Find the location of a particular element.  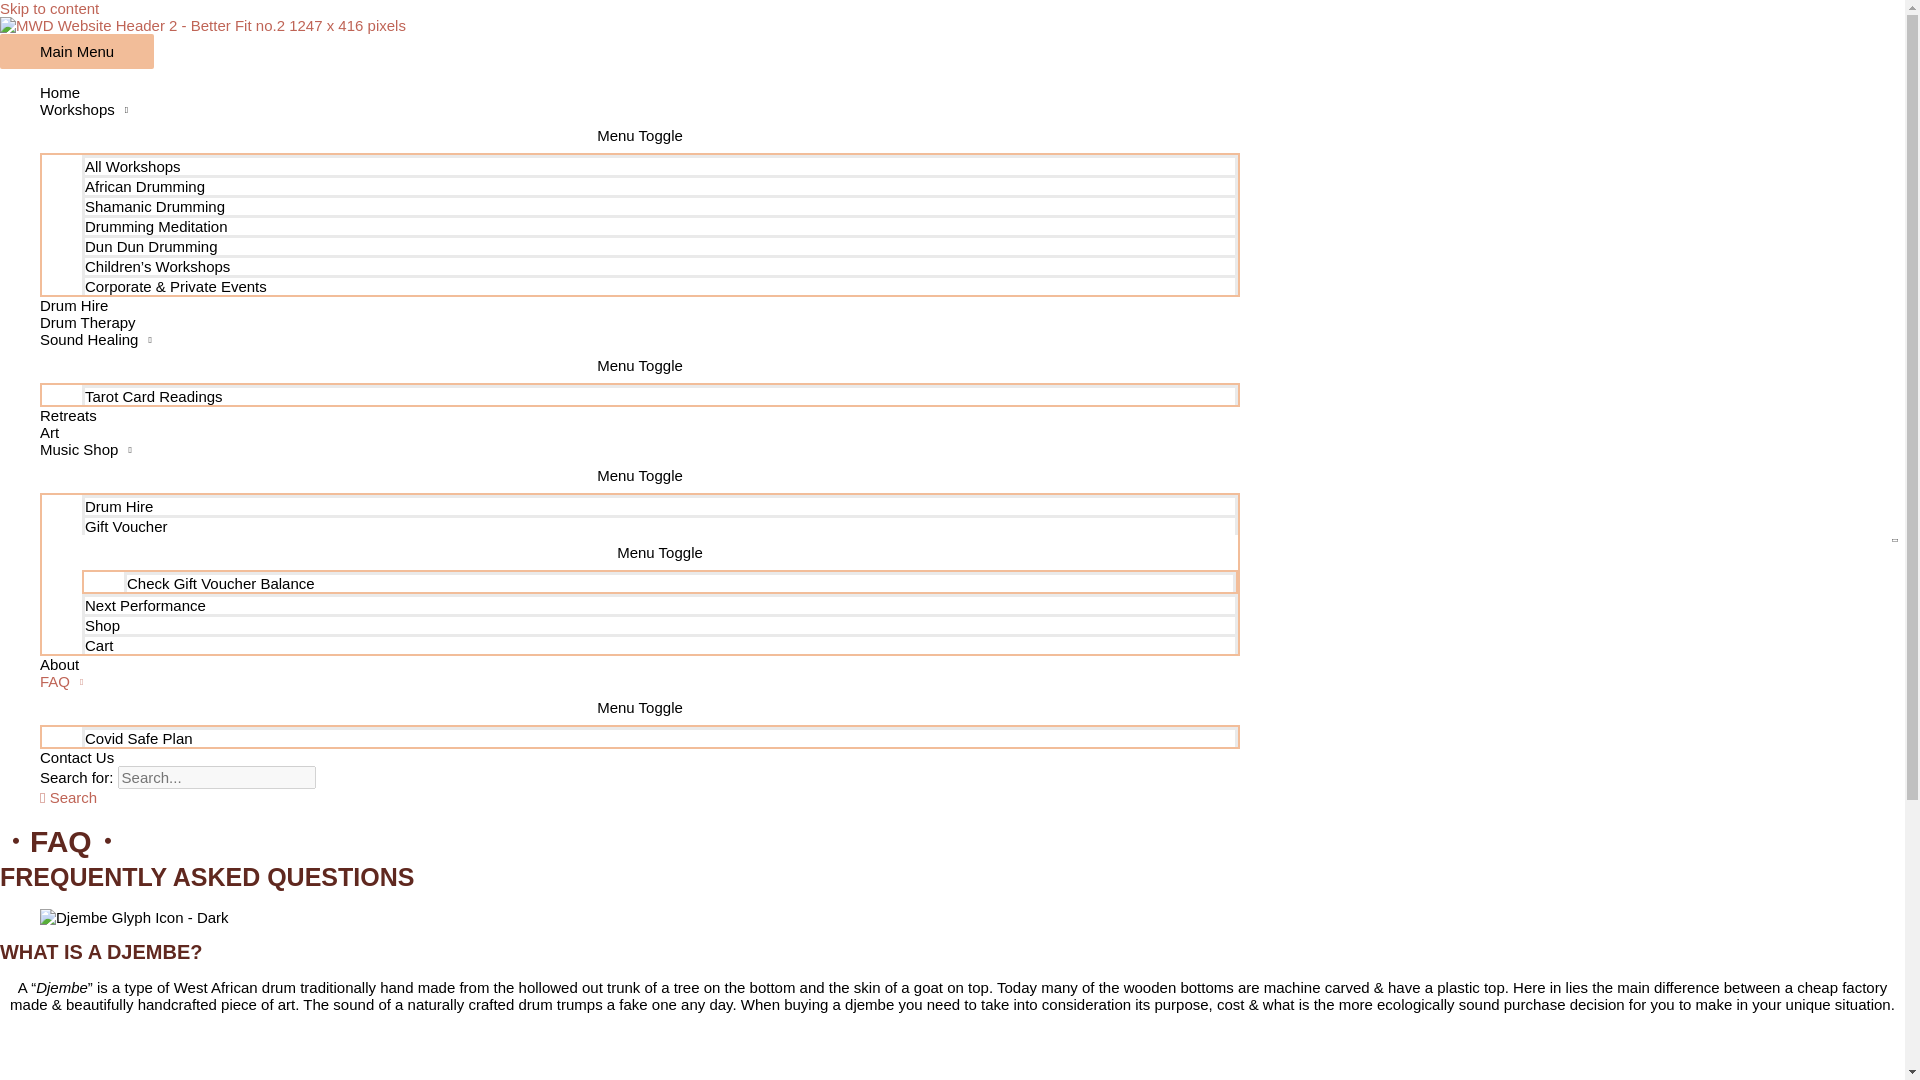

Next Performance is located at coordinates (660, 604).